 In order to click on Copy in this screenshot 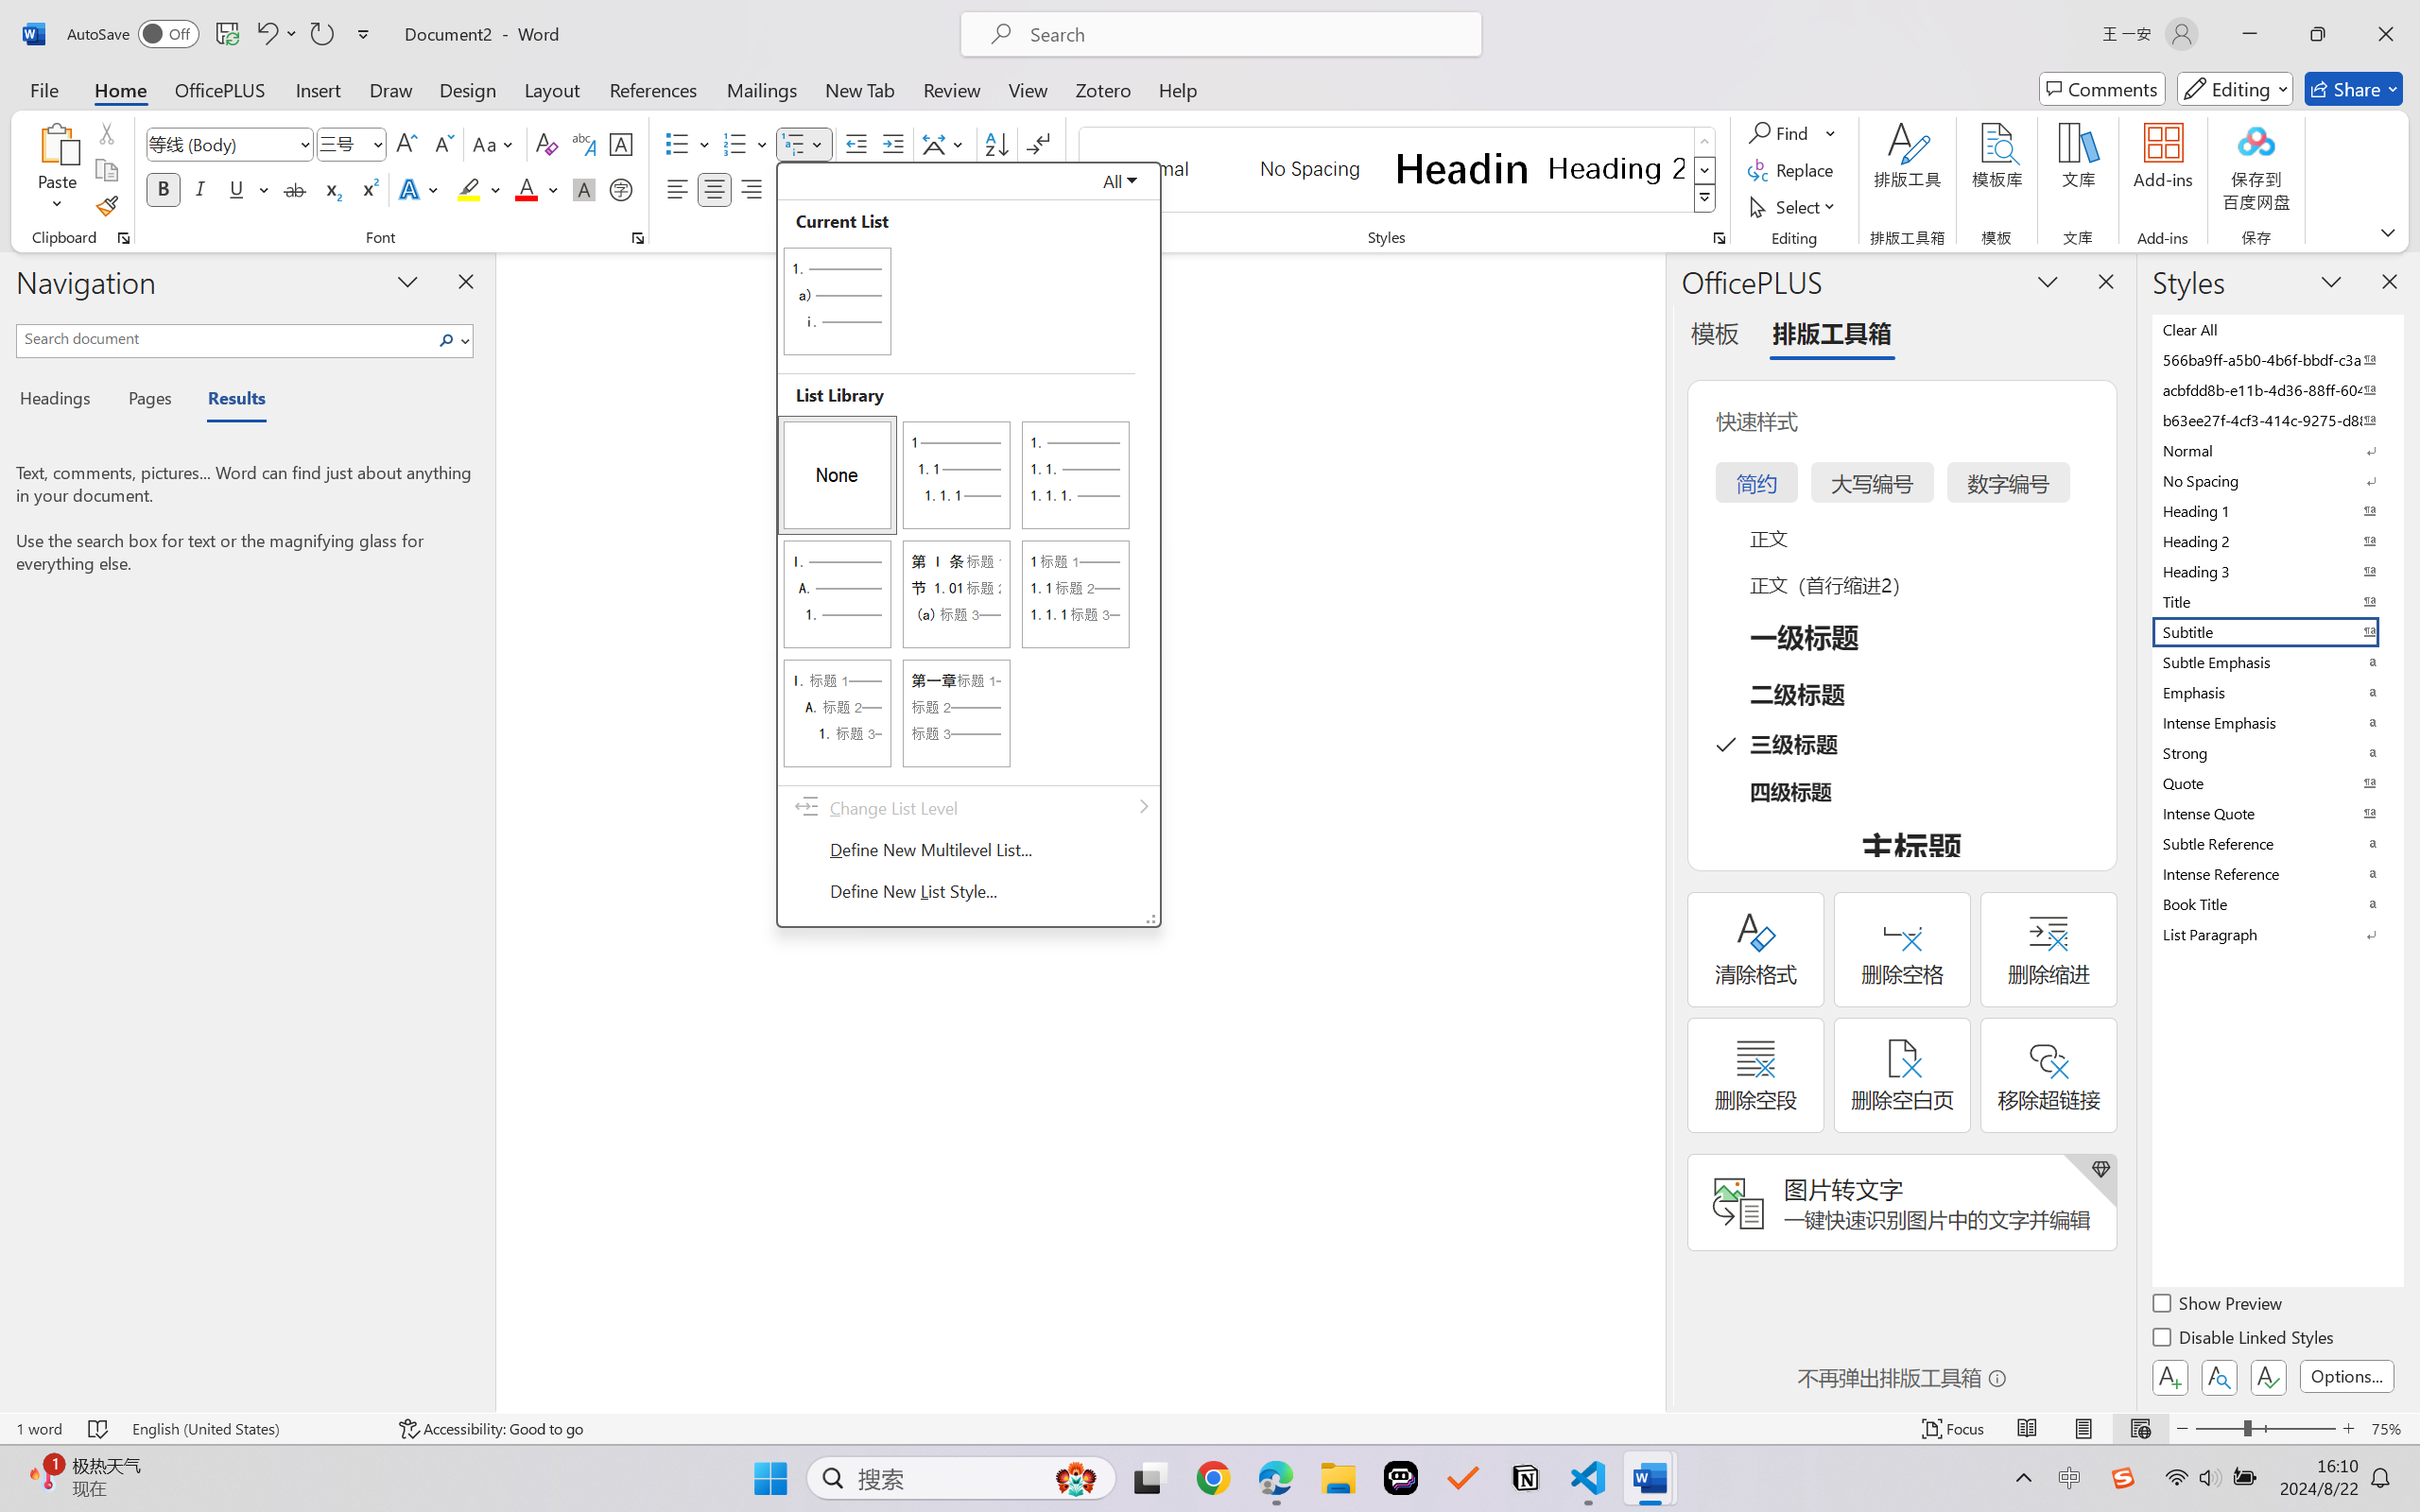, I will do `click(106, 170)`.